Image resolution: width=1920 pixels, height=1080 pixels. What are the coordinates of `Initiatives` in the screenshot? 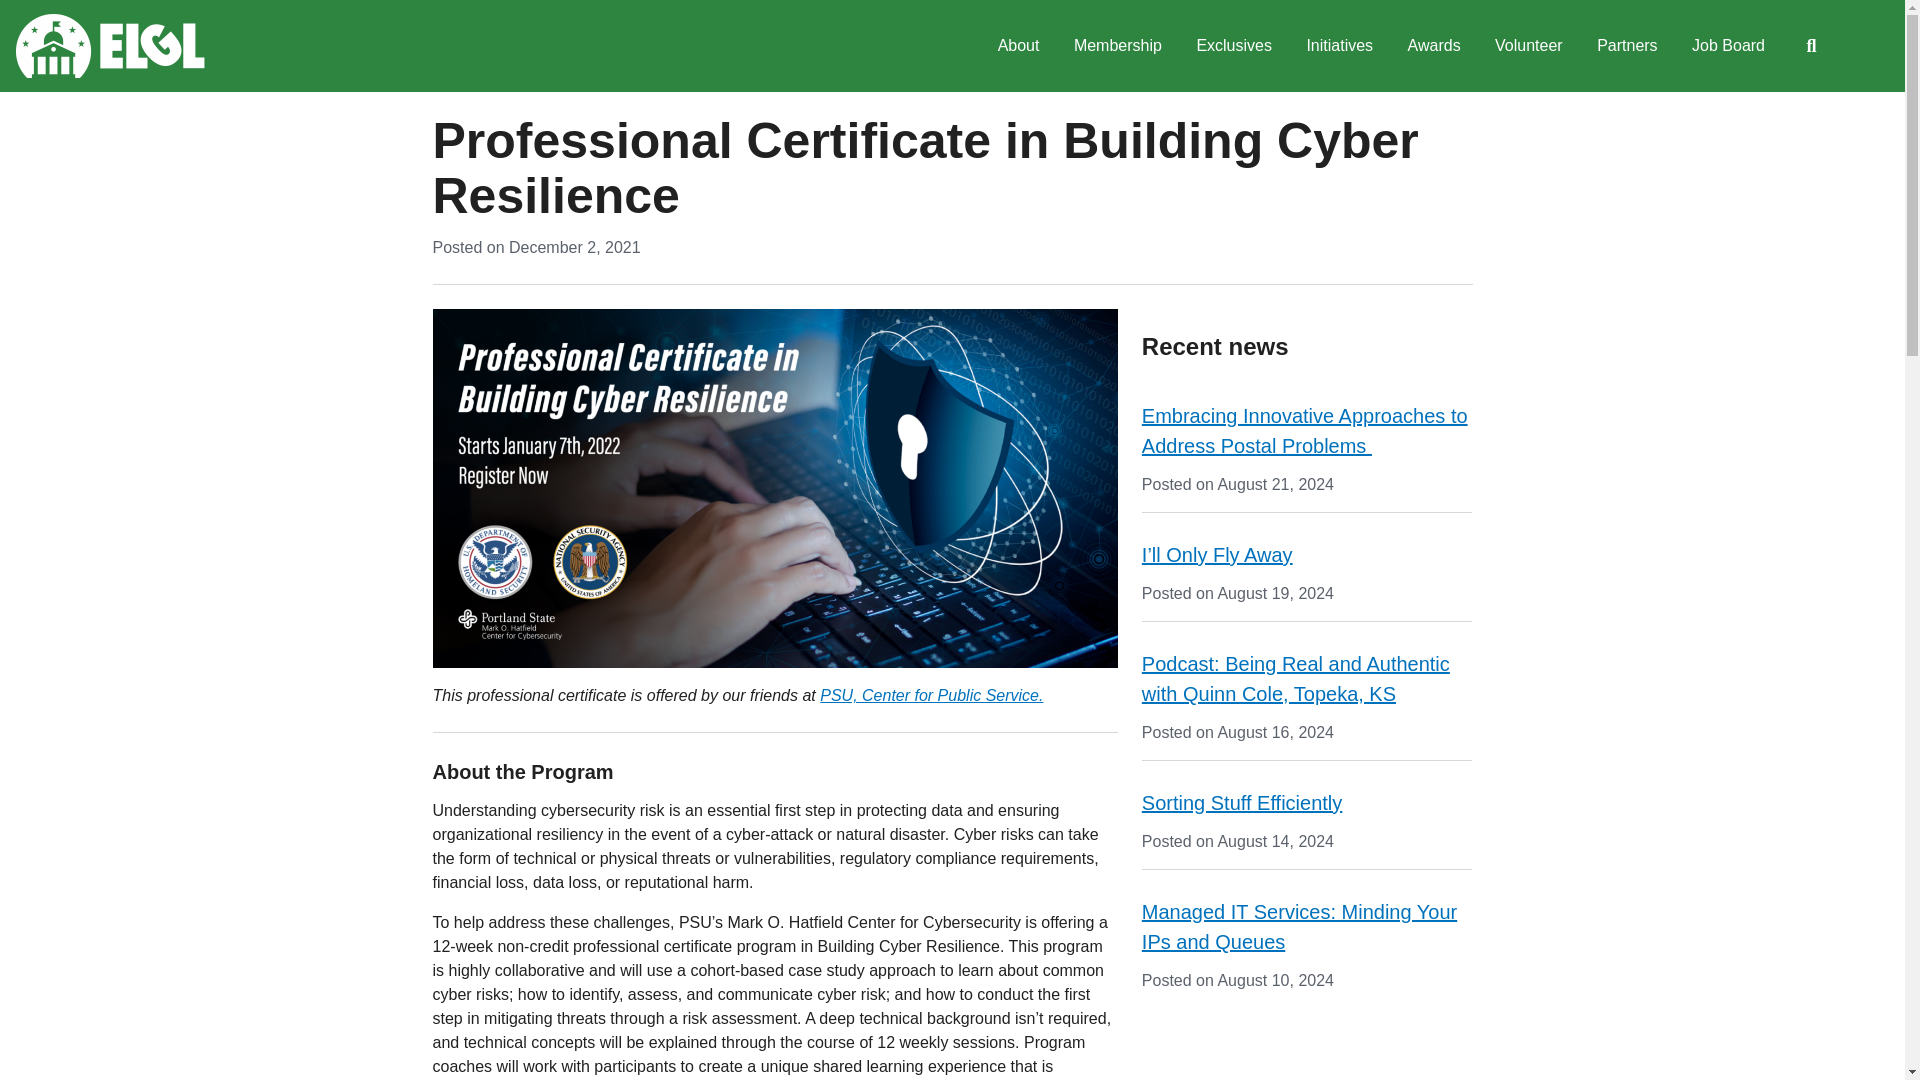 It's located at (1339, 46).